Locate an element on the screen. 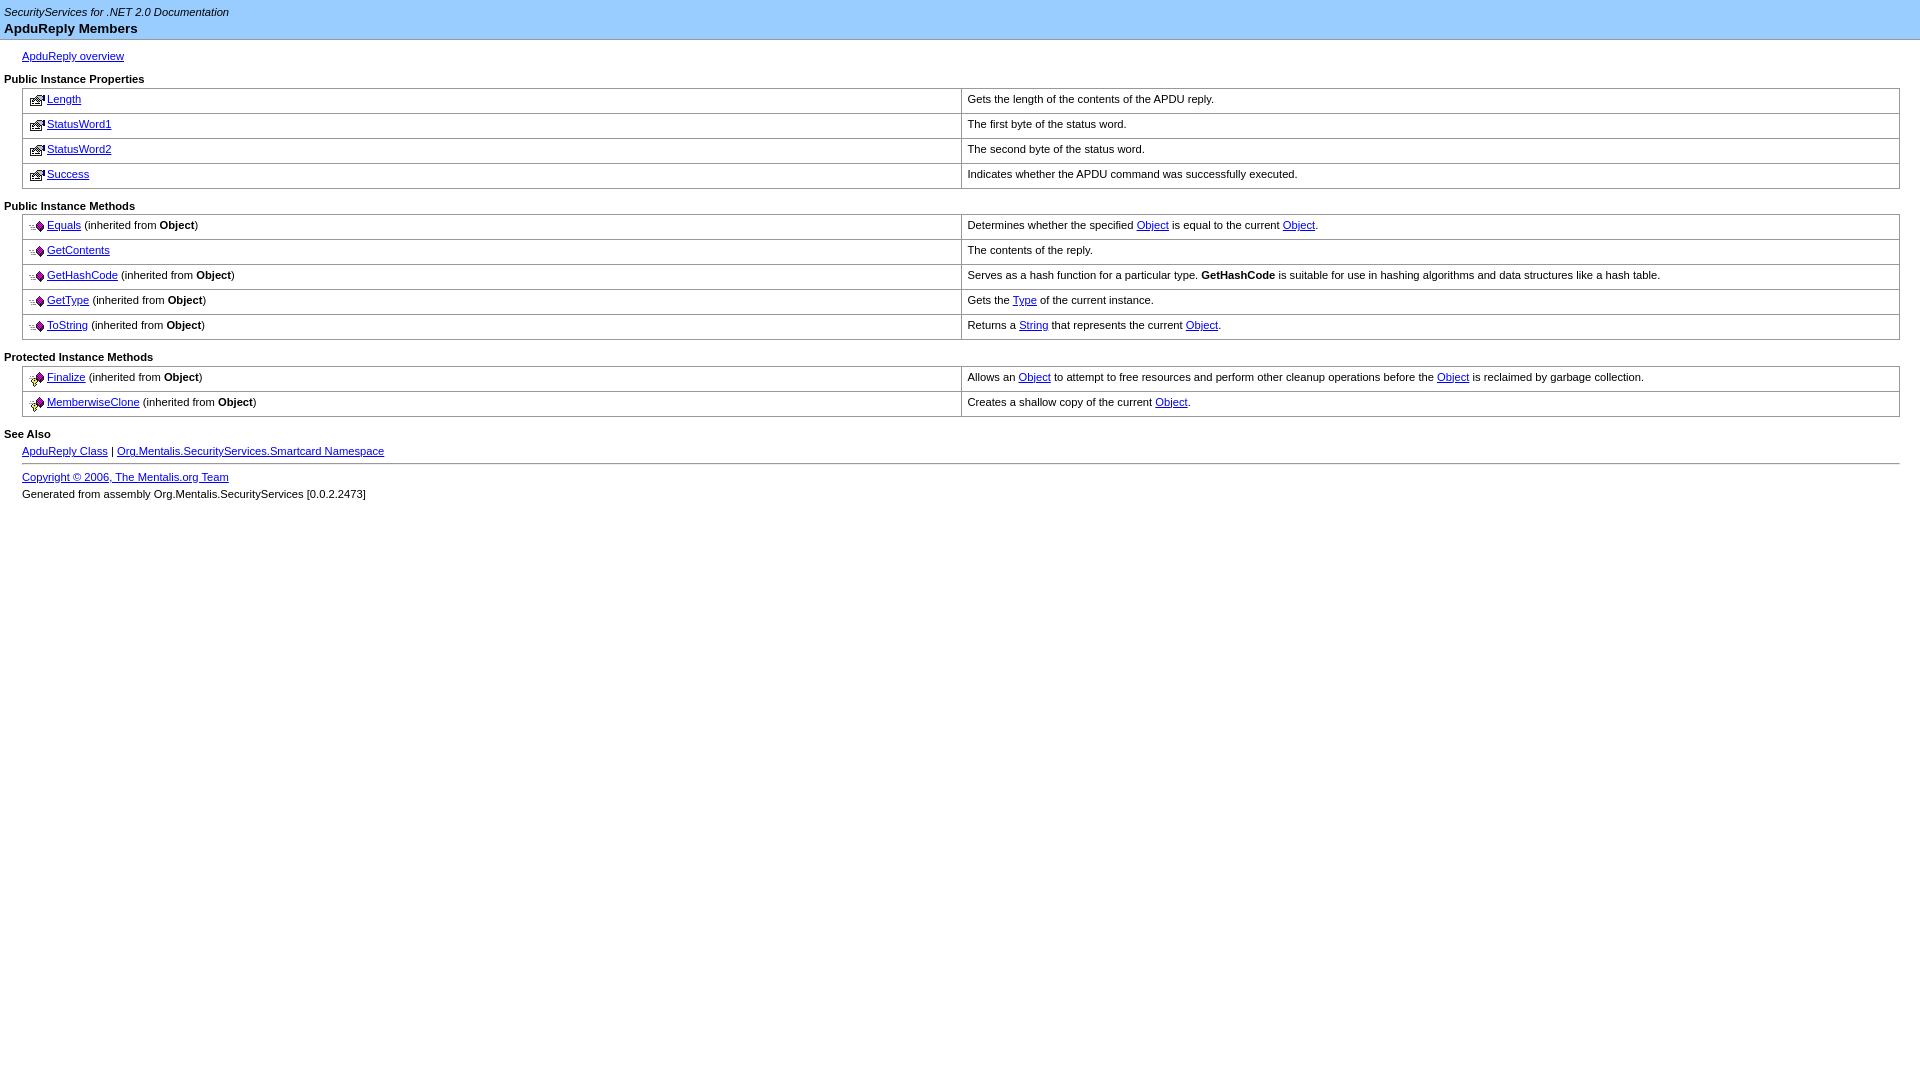  ApduReply Class is located at coordinates (64, 450).